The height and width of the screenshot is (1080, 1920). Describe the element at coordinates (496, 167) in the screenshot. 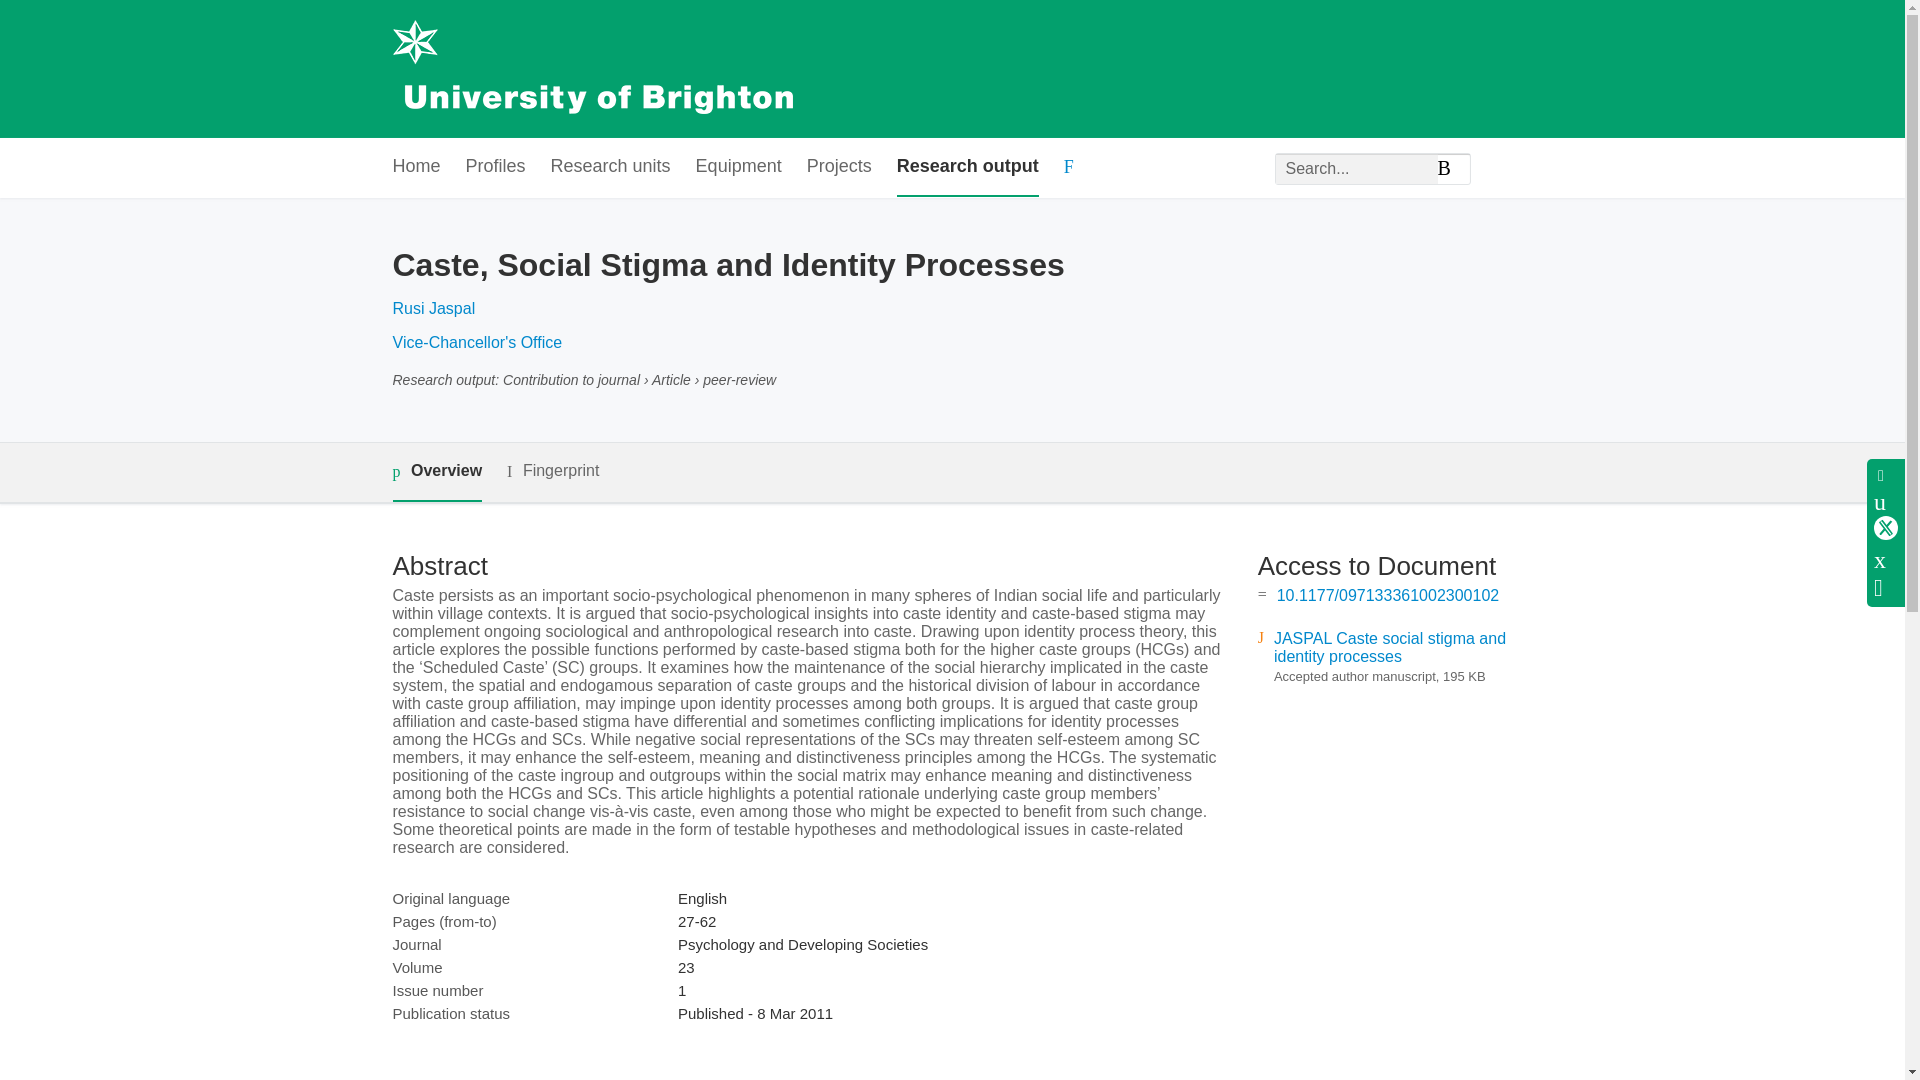

I see `Profiles` at that location.